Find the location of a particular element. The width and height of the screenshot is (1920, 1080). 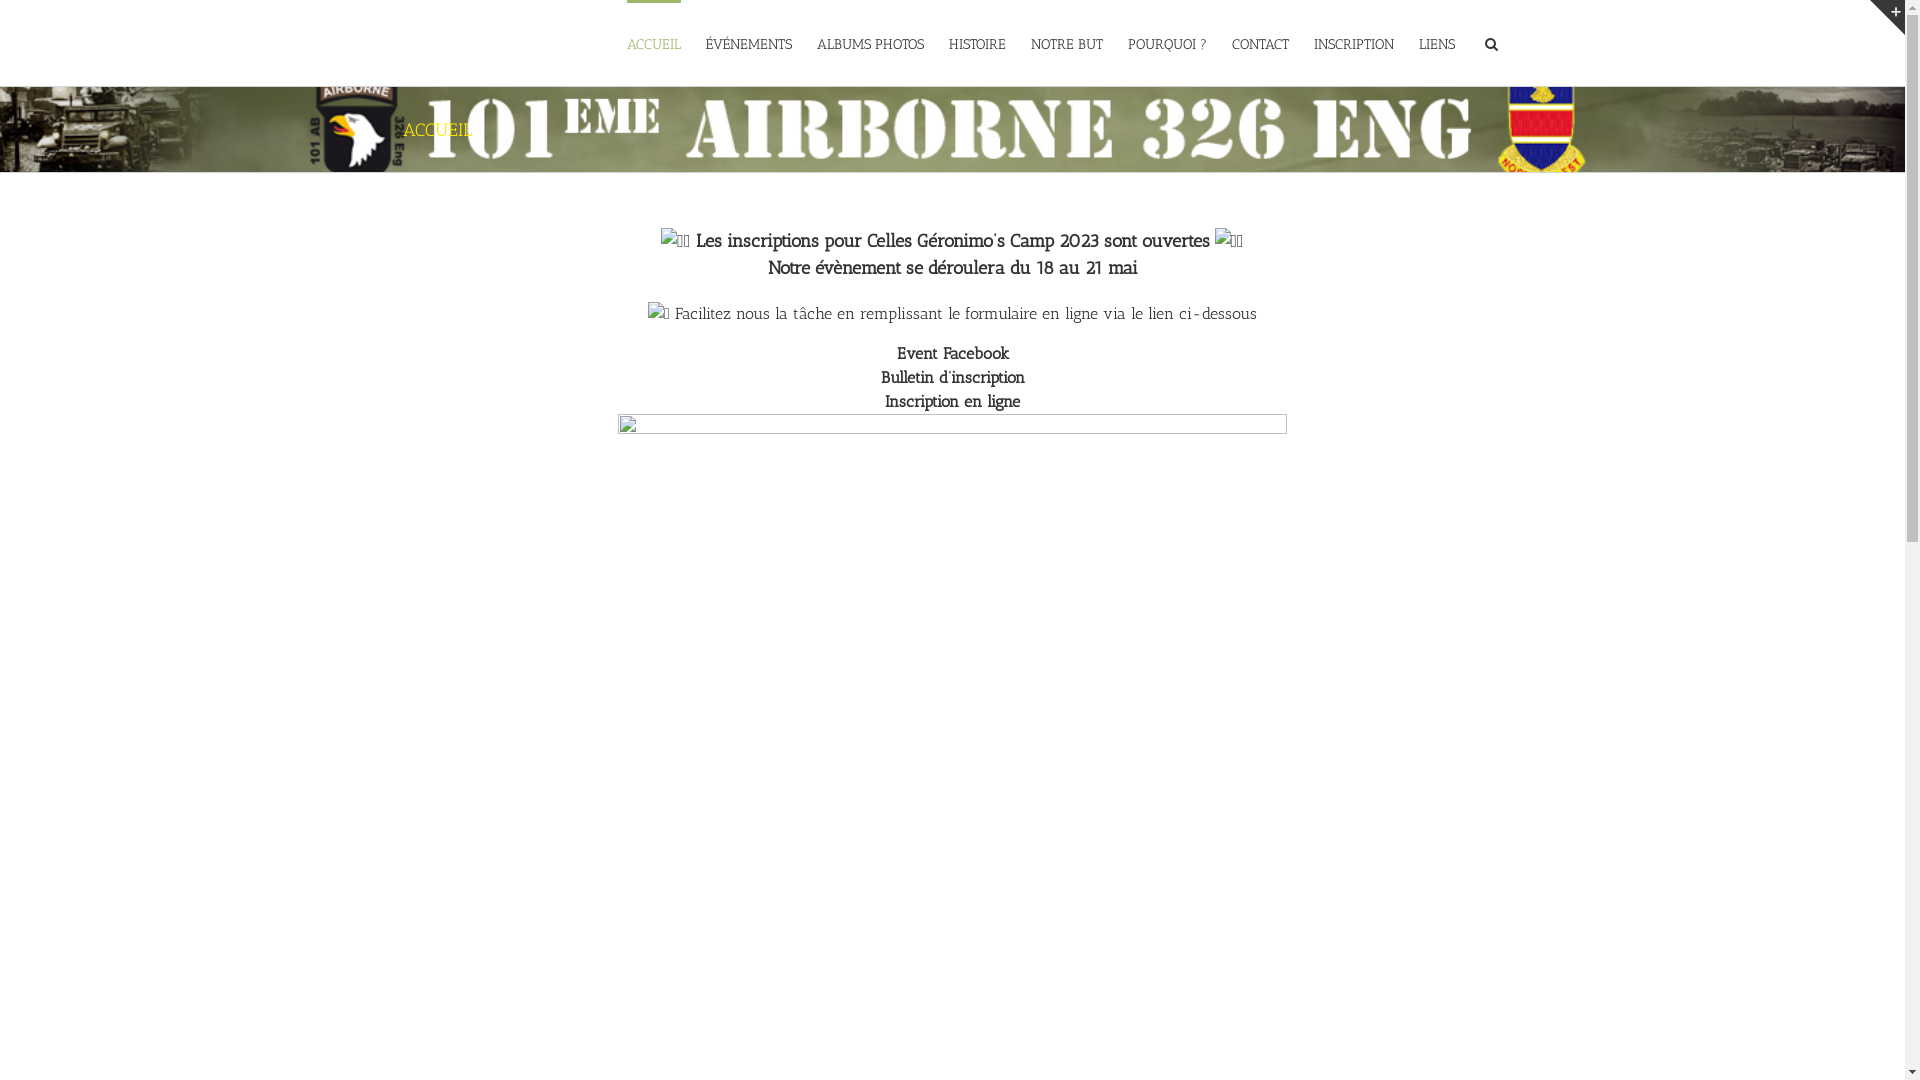

HISTOIRE is located at coordinates (976, 43).